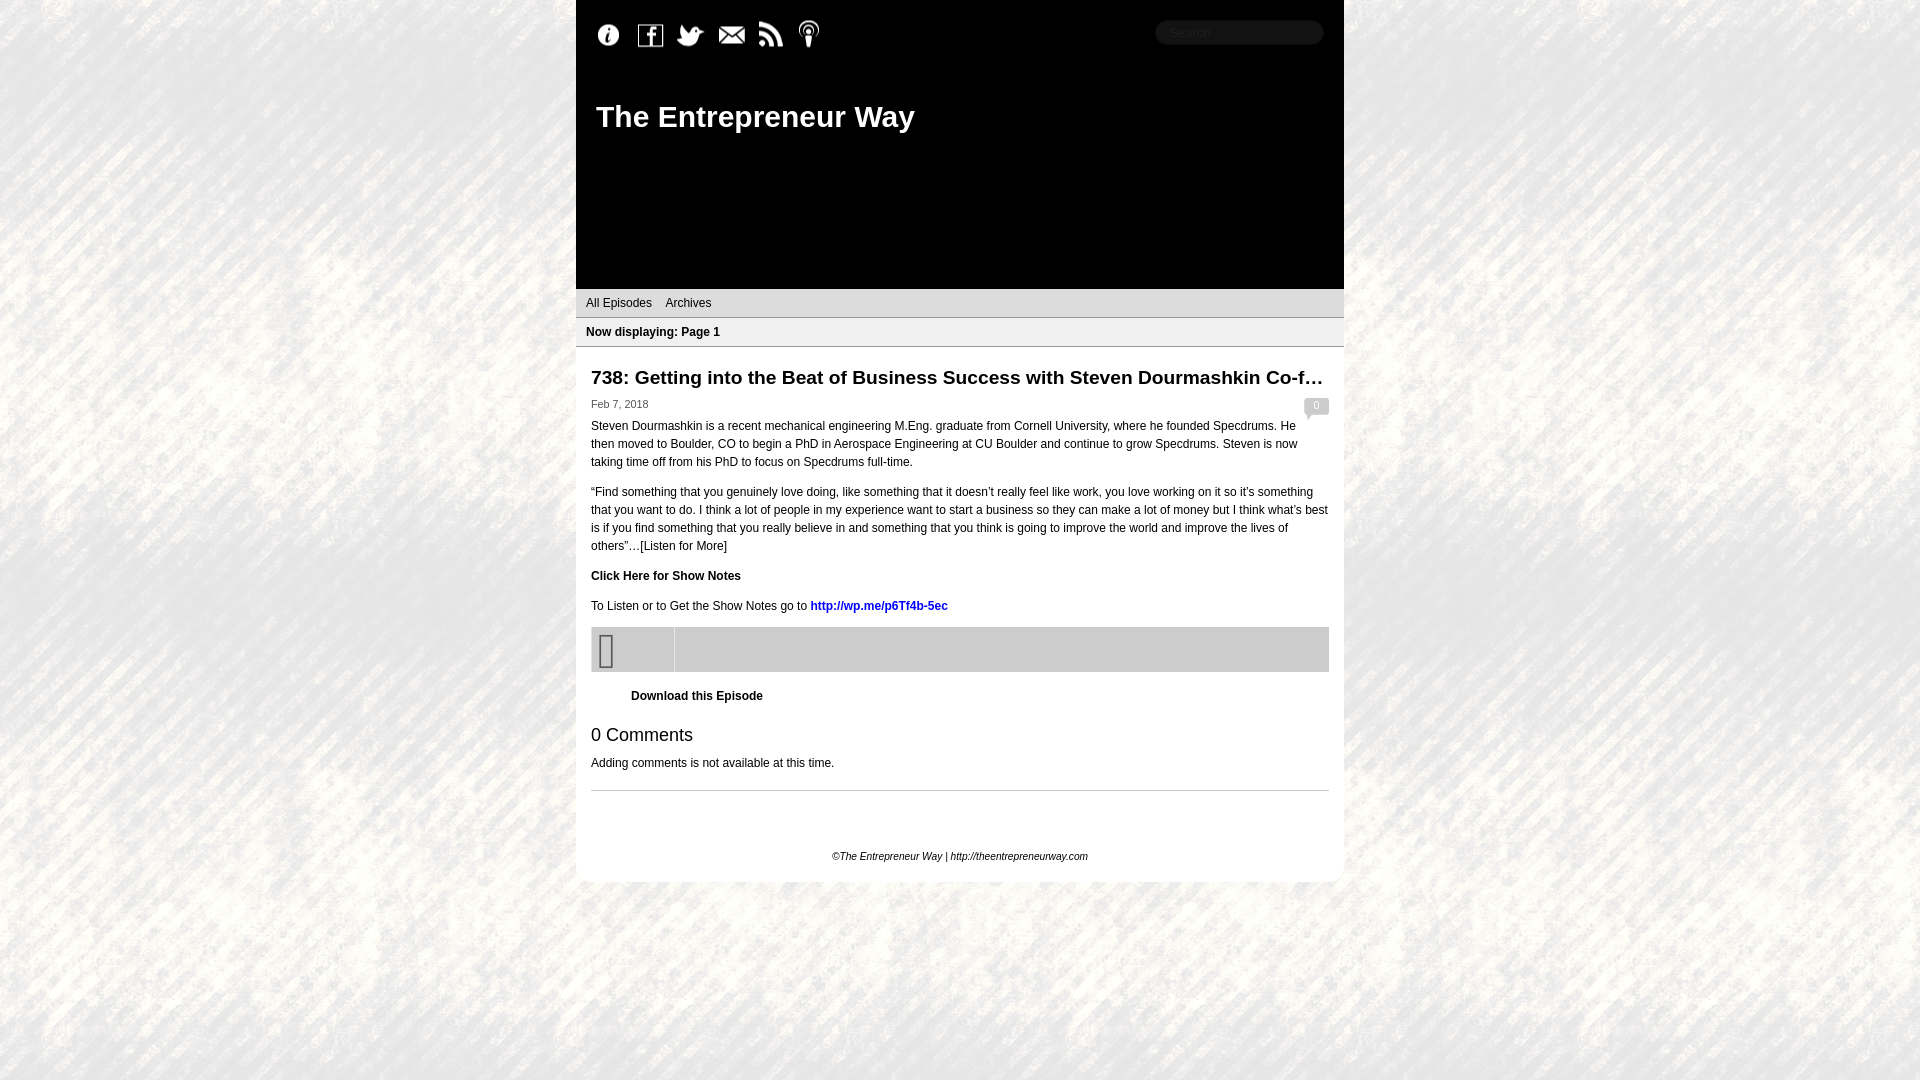  What do you see at coordinates (646, 426) in the screenshot?
I see `Steven Dourmashkin` at bounding box center [646, 426].